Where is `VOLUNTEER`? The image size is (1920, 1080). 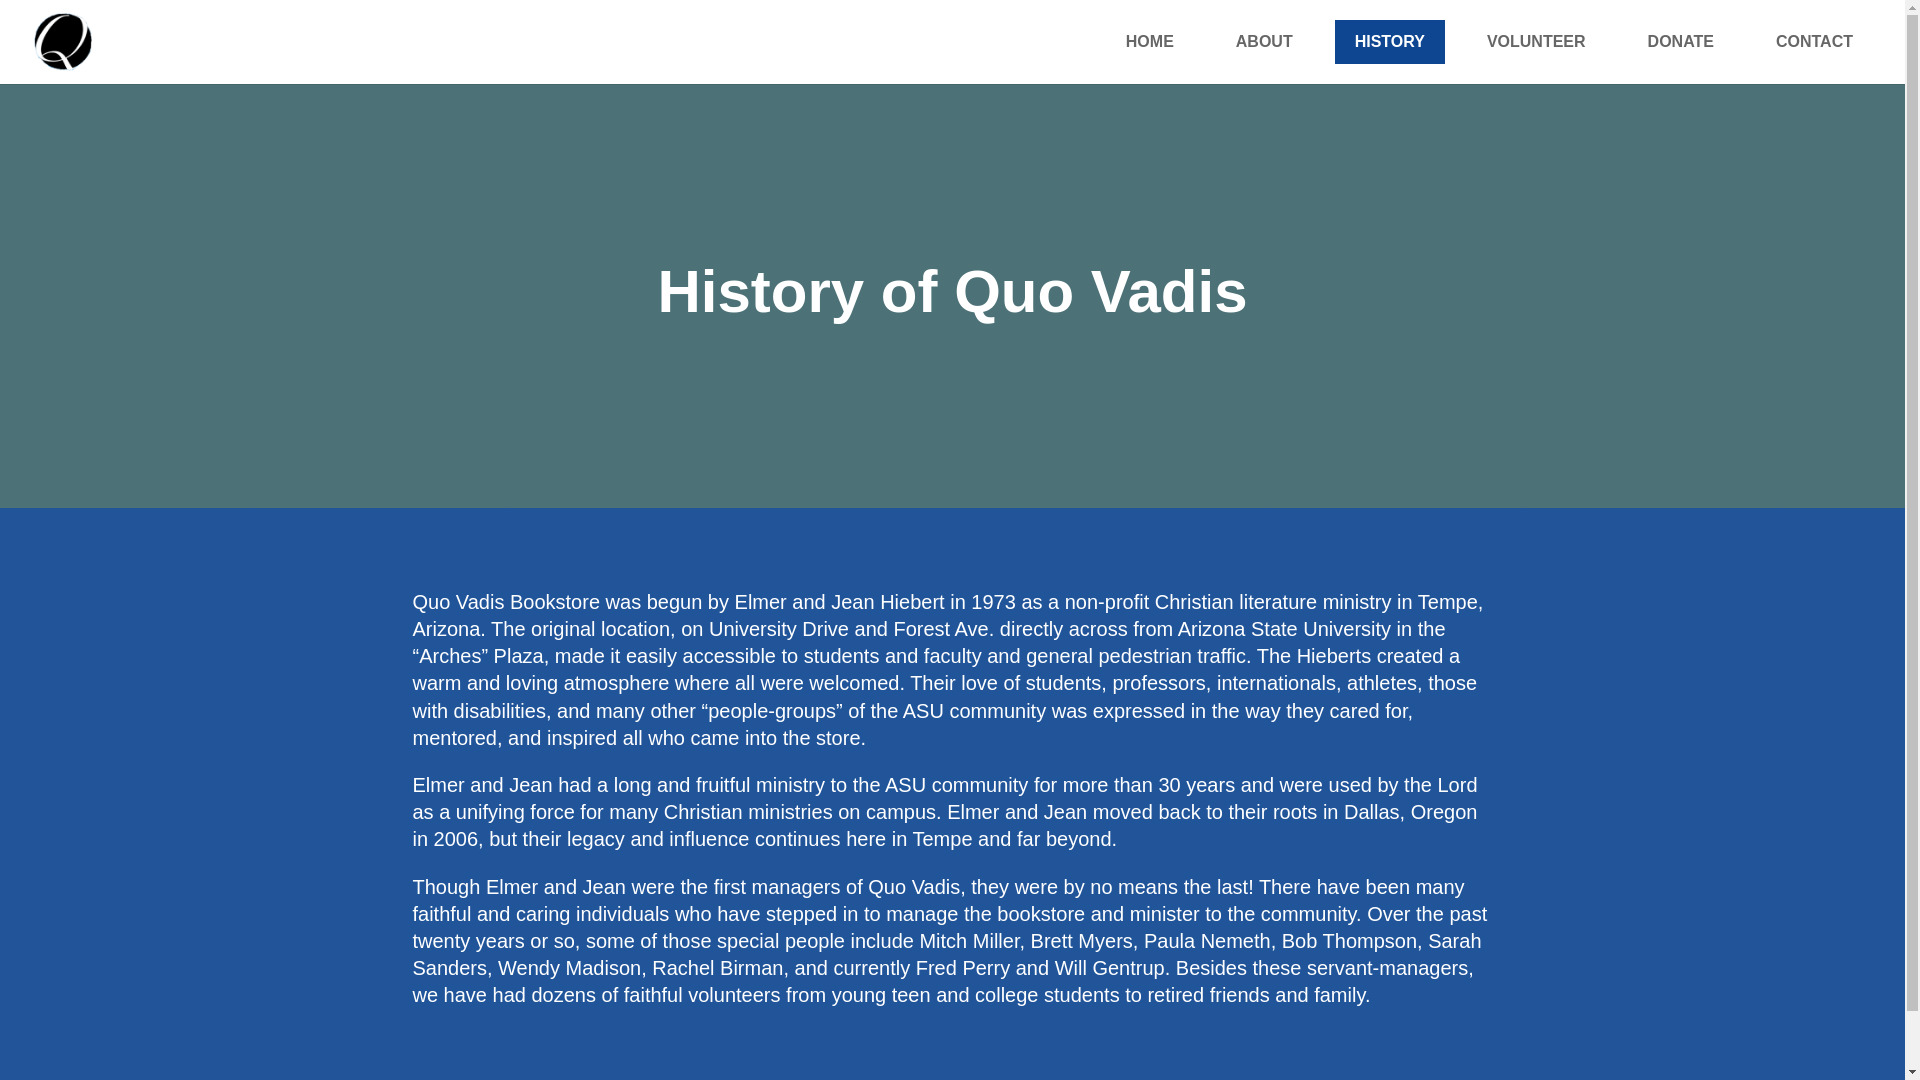 VOLUNTEER is located at coordinates (1536, 42).